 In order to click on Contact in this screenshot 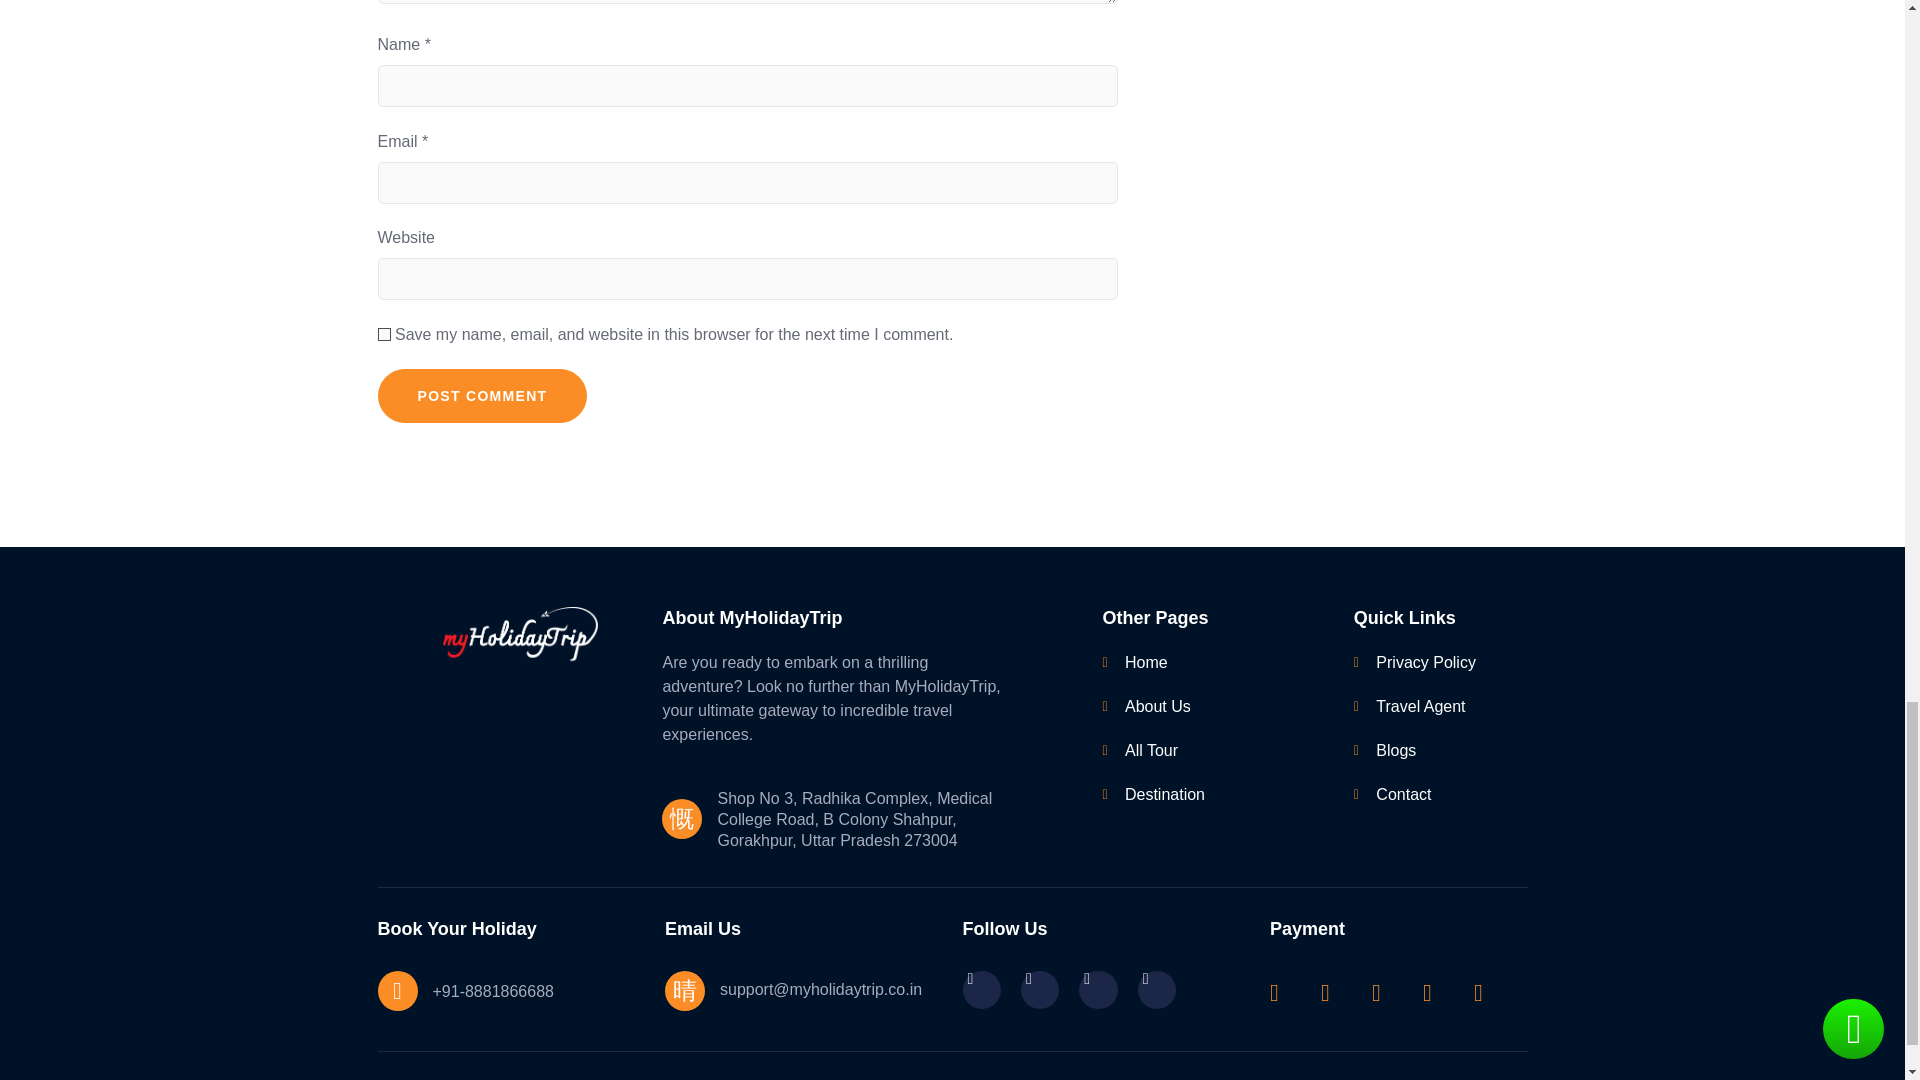, I will do `click(1427, 794)`.